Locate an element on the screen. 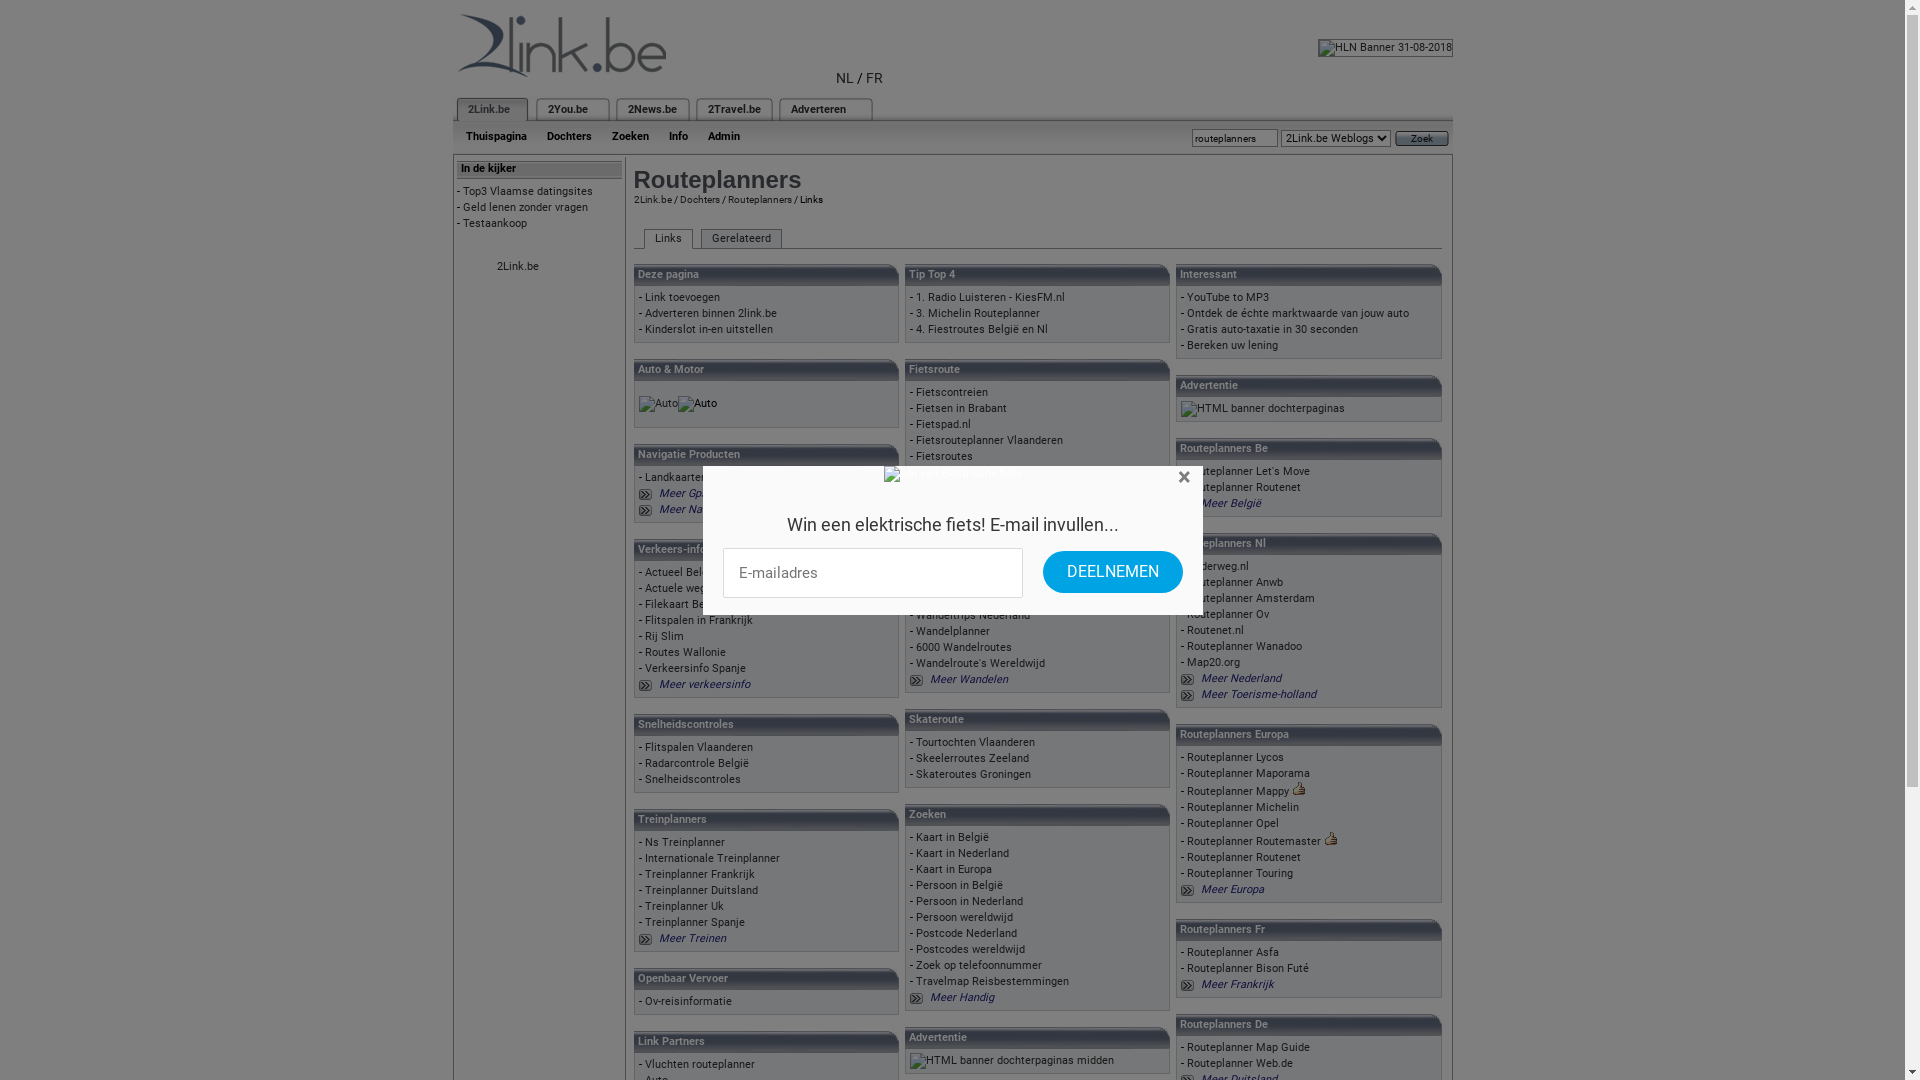 The height and width of the screenshot is (1080, 1920). Fietsrouteplanner Vlaanderen is located at coordinates (990, 440).